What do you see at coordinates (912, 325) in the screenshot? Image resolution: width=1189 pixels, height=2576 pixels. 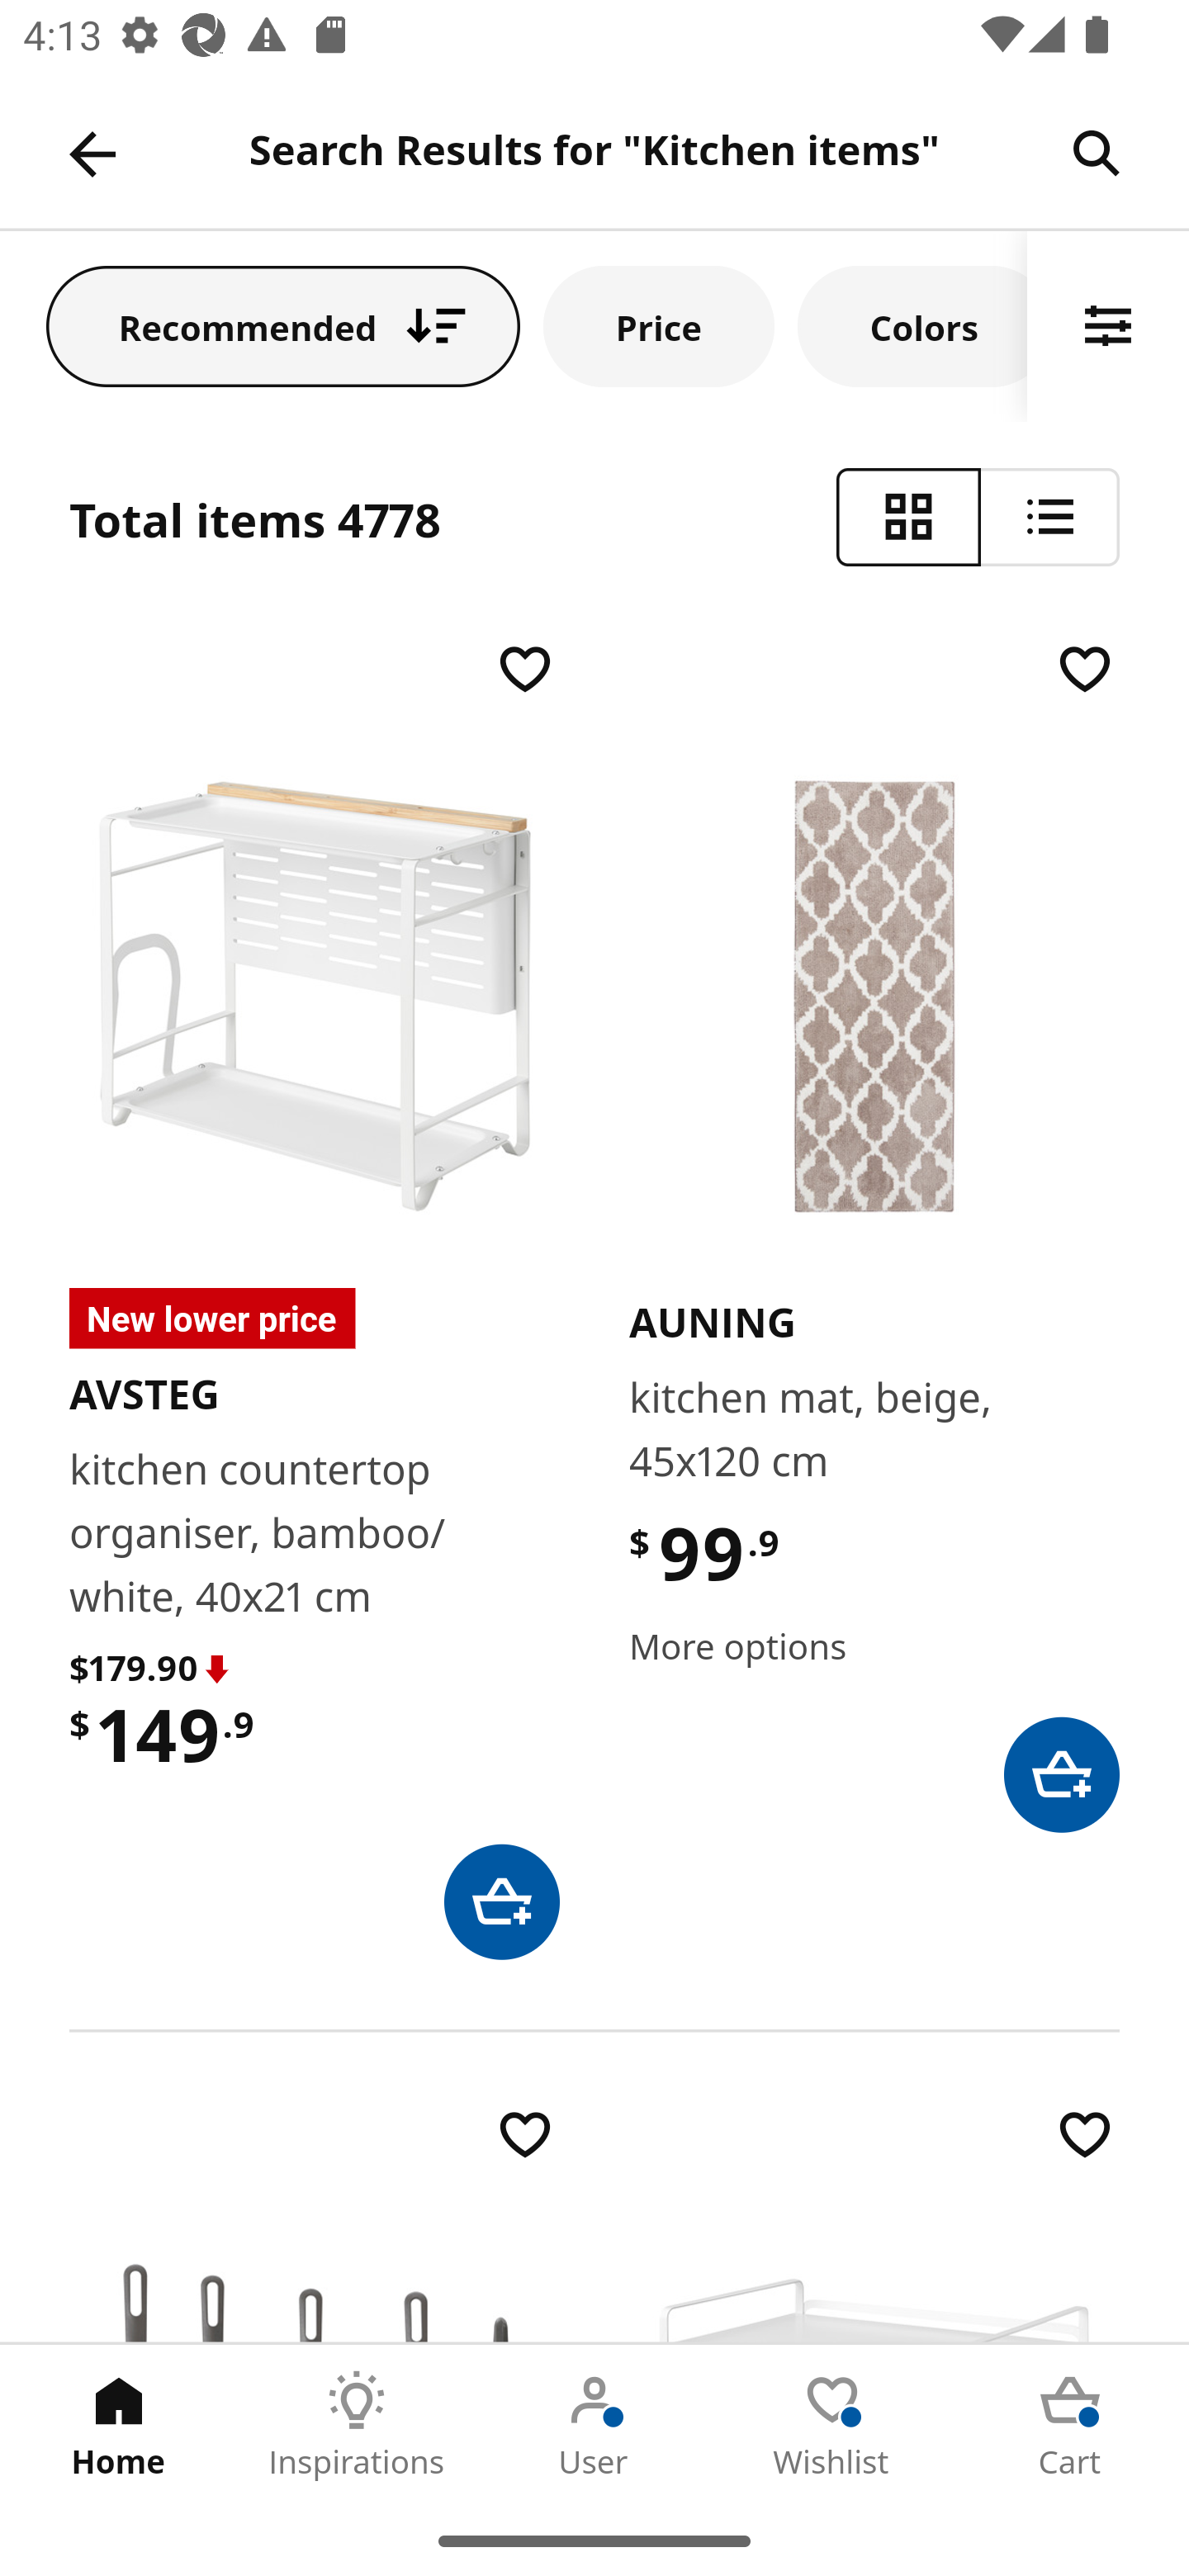 I see `Colors` at bounding box center [912, 325].